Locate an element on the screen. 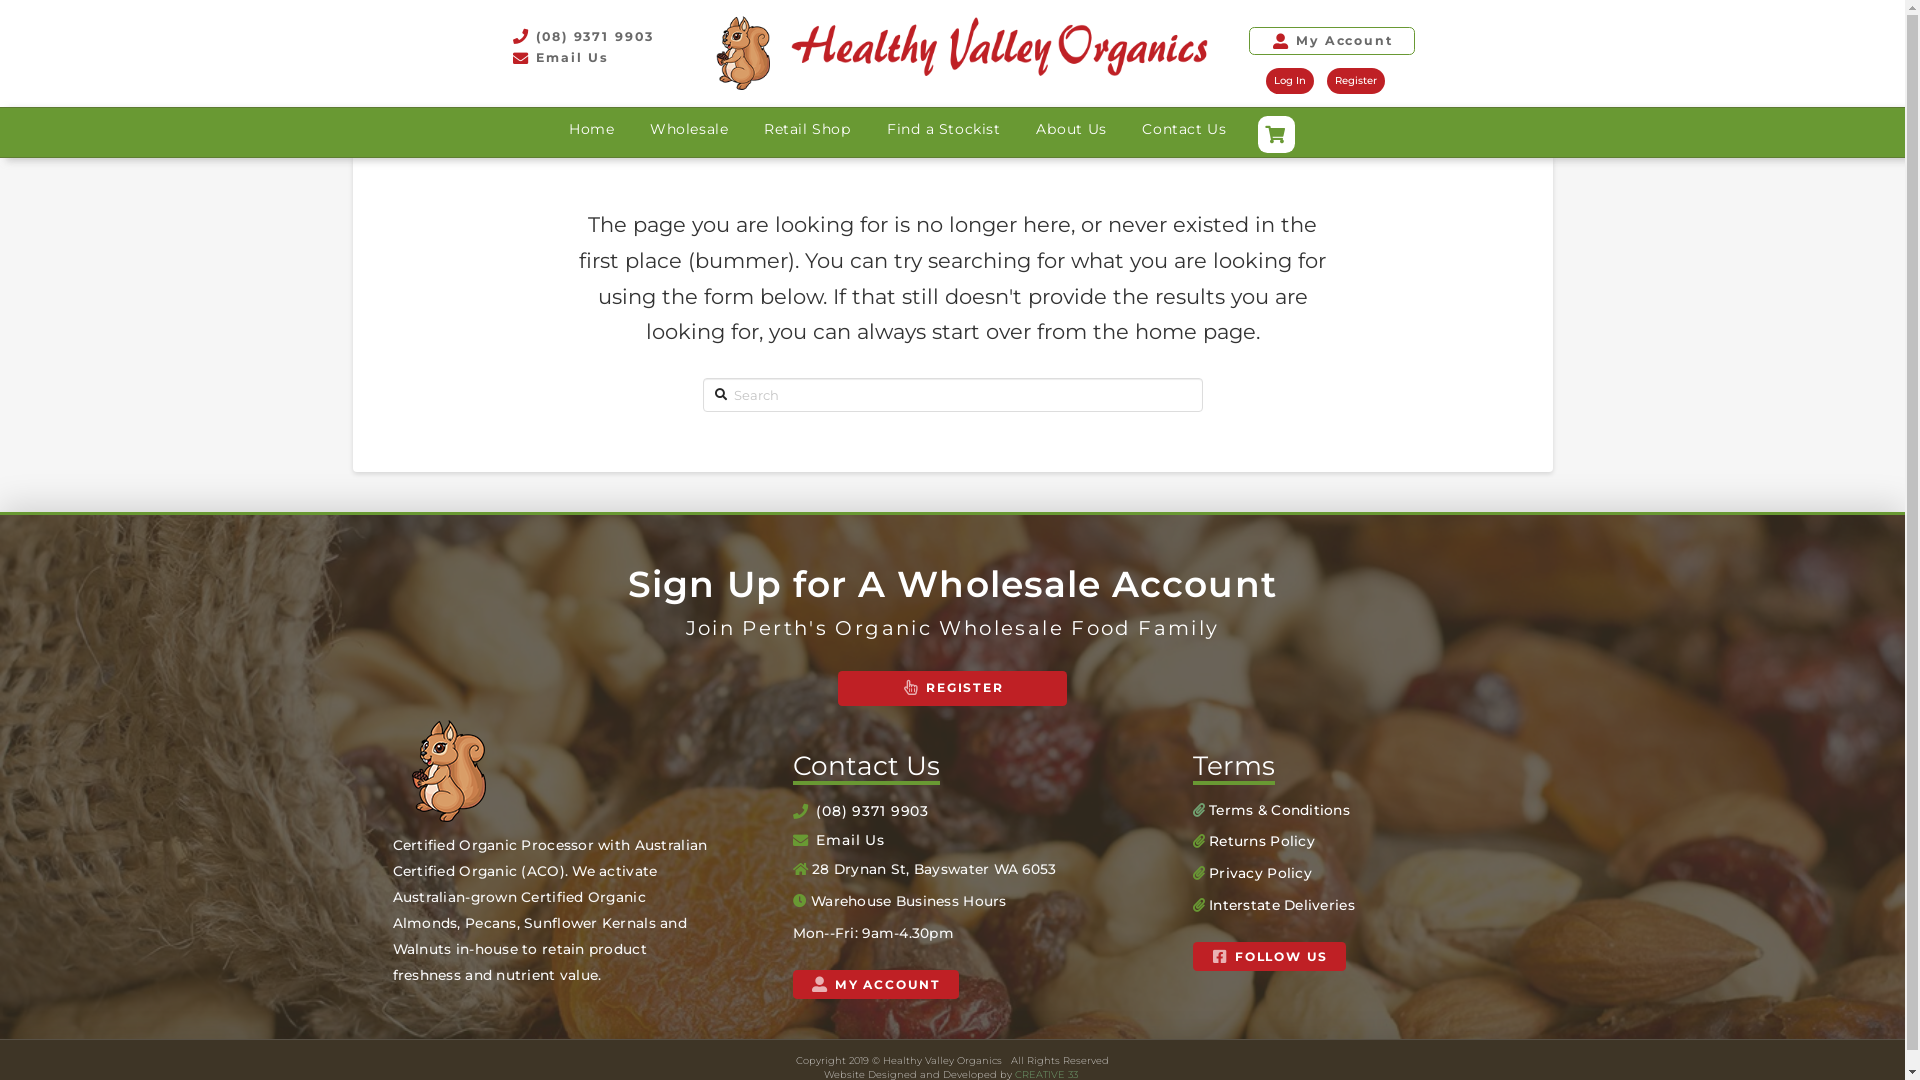  Log In is located at coordinates (1290, 81).